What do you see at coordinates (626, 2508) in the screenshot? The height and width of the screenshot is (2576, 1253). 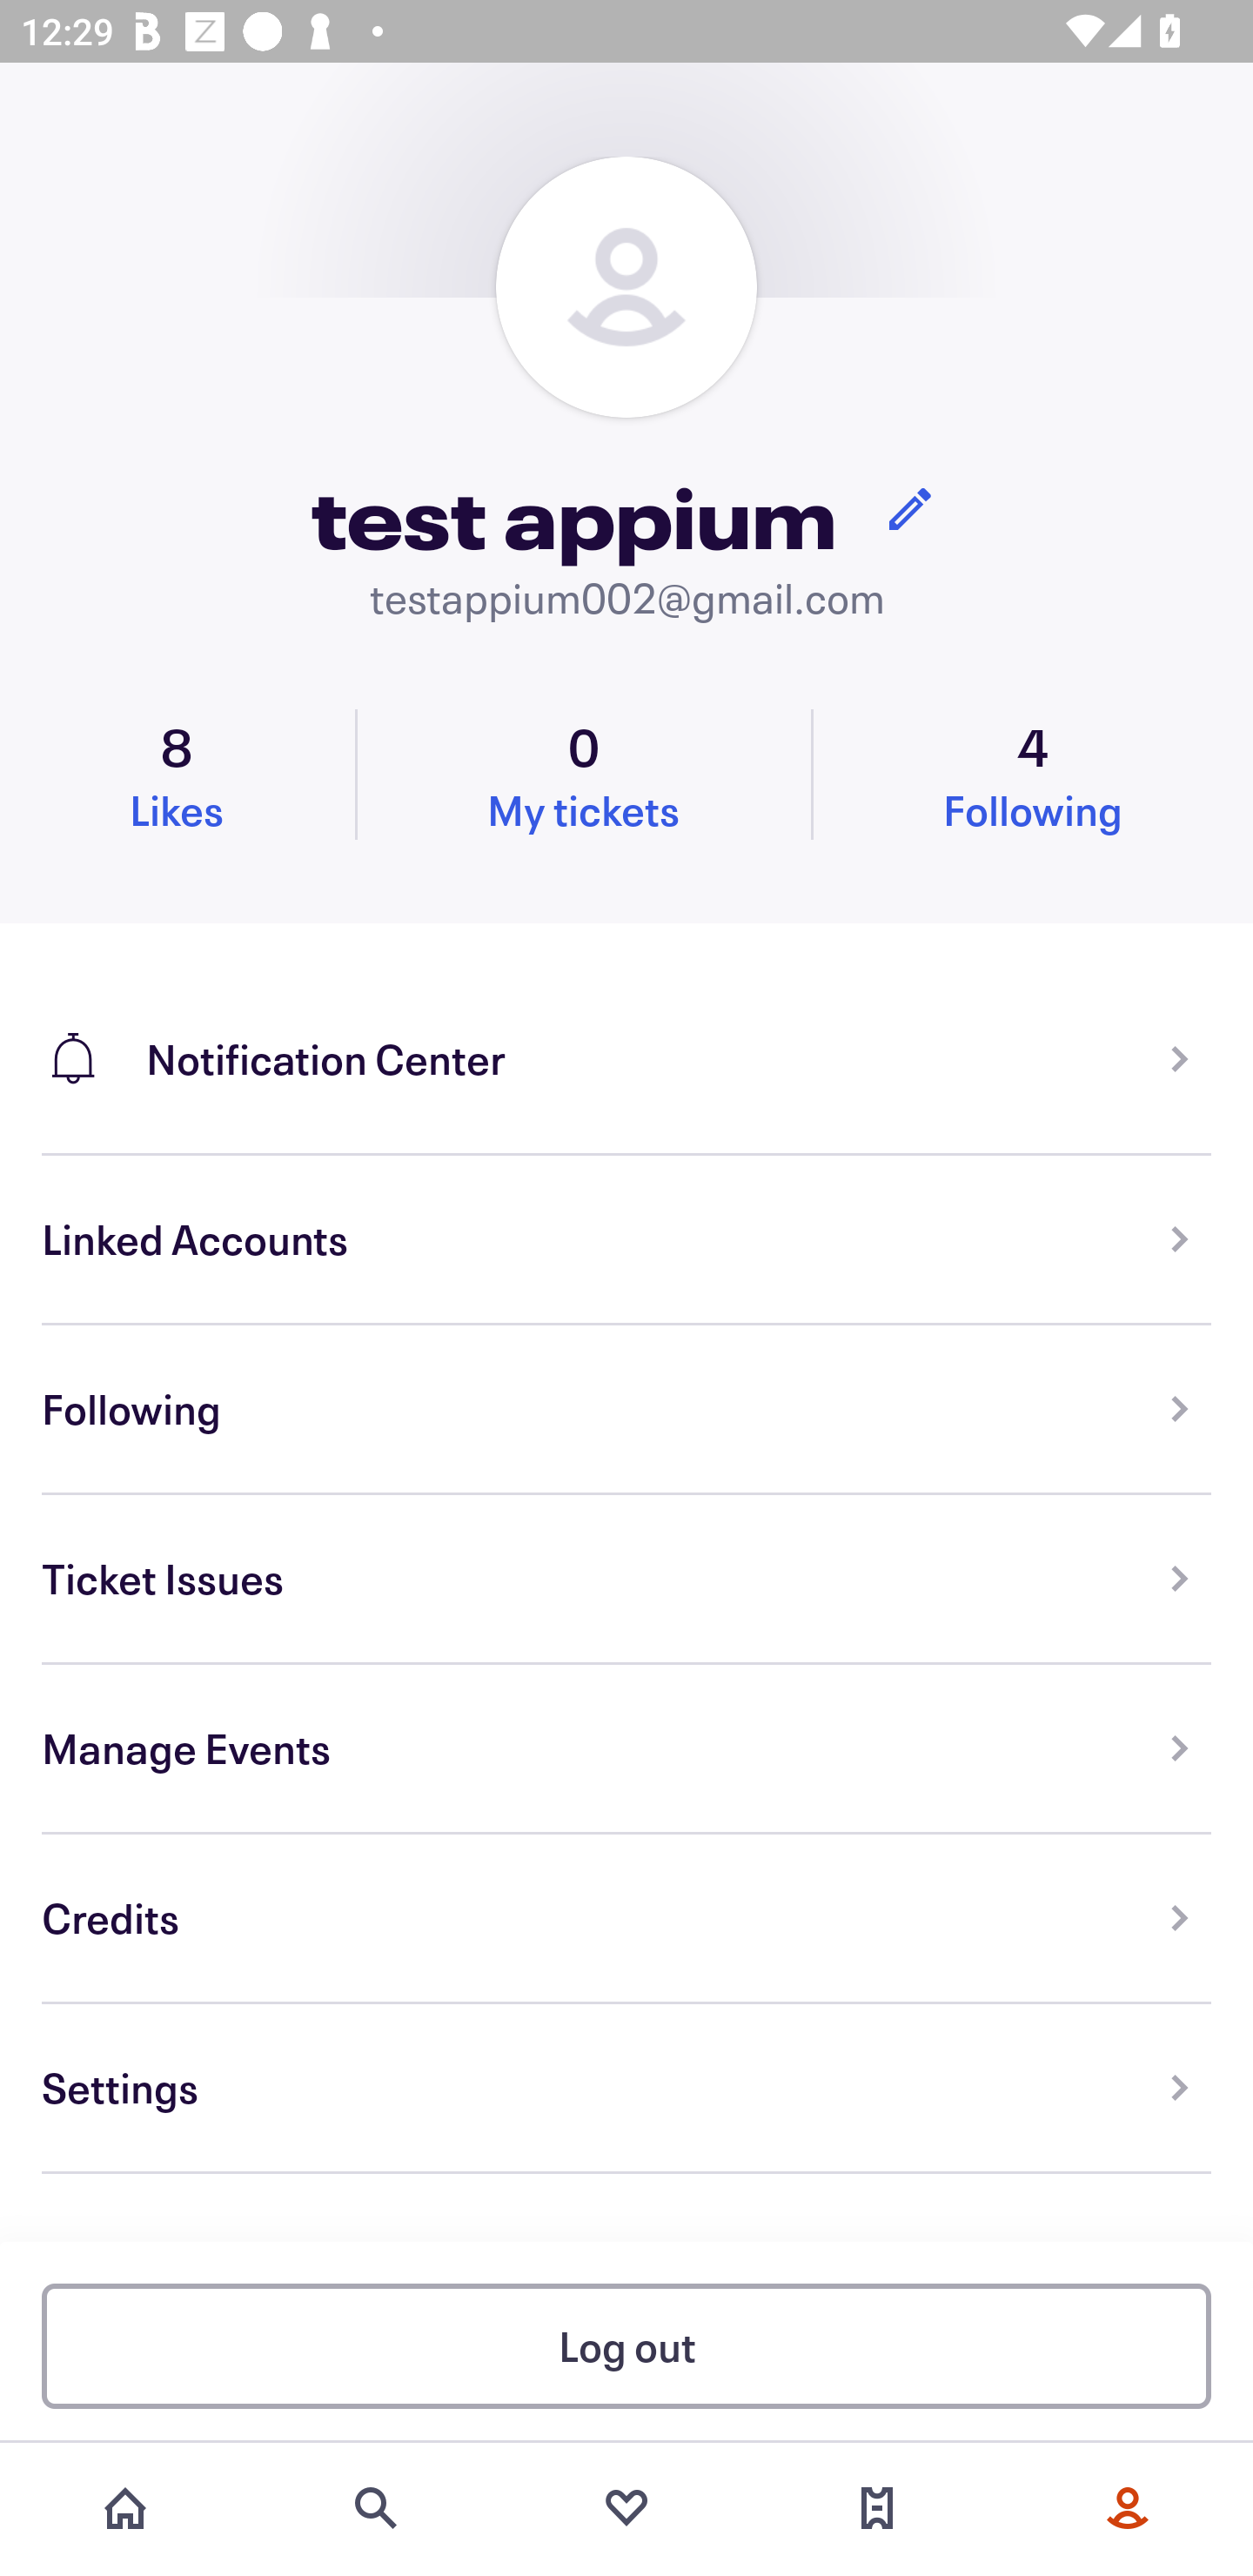 I see `Favorites` at bounding box center [626, 2508].